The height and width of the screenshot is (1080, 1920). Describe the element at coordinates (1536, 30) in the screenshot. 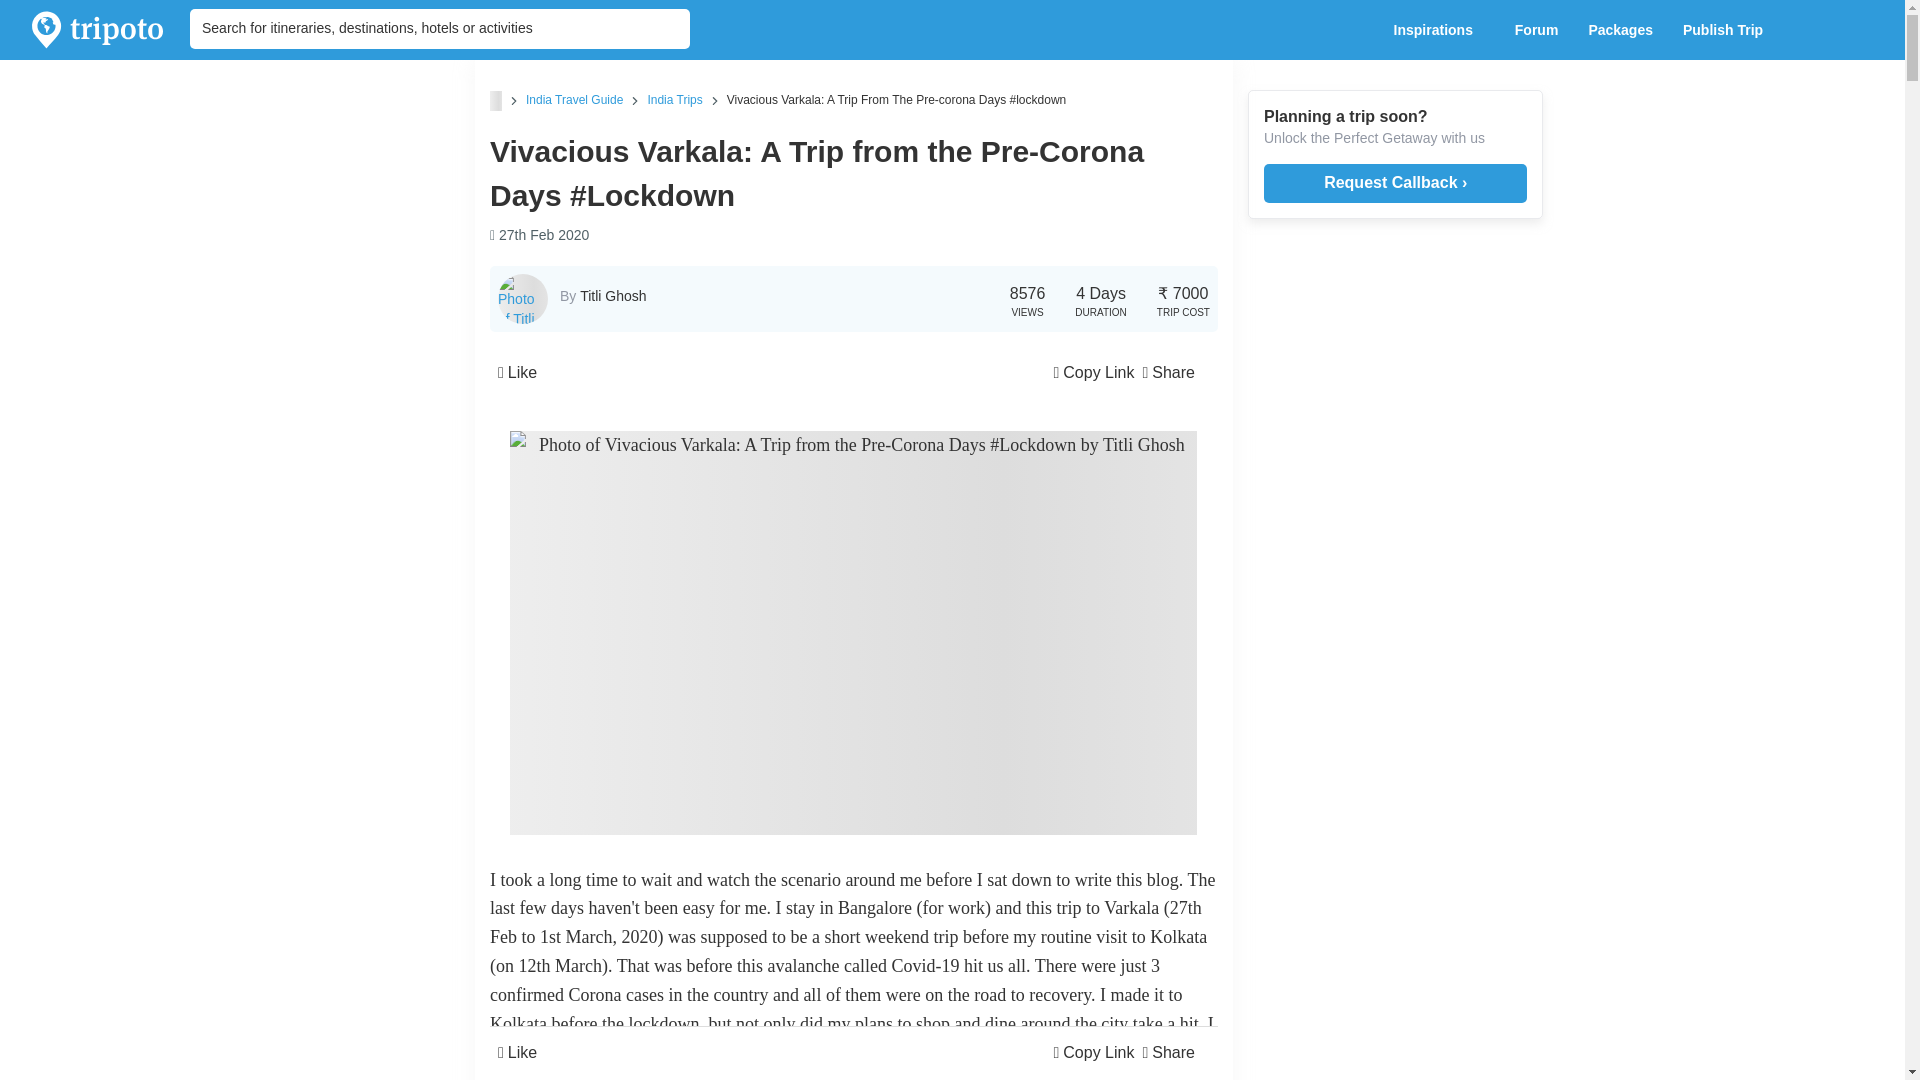

I see `Forum` at that location.